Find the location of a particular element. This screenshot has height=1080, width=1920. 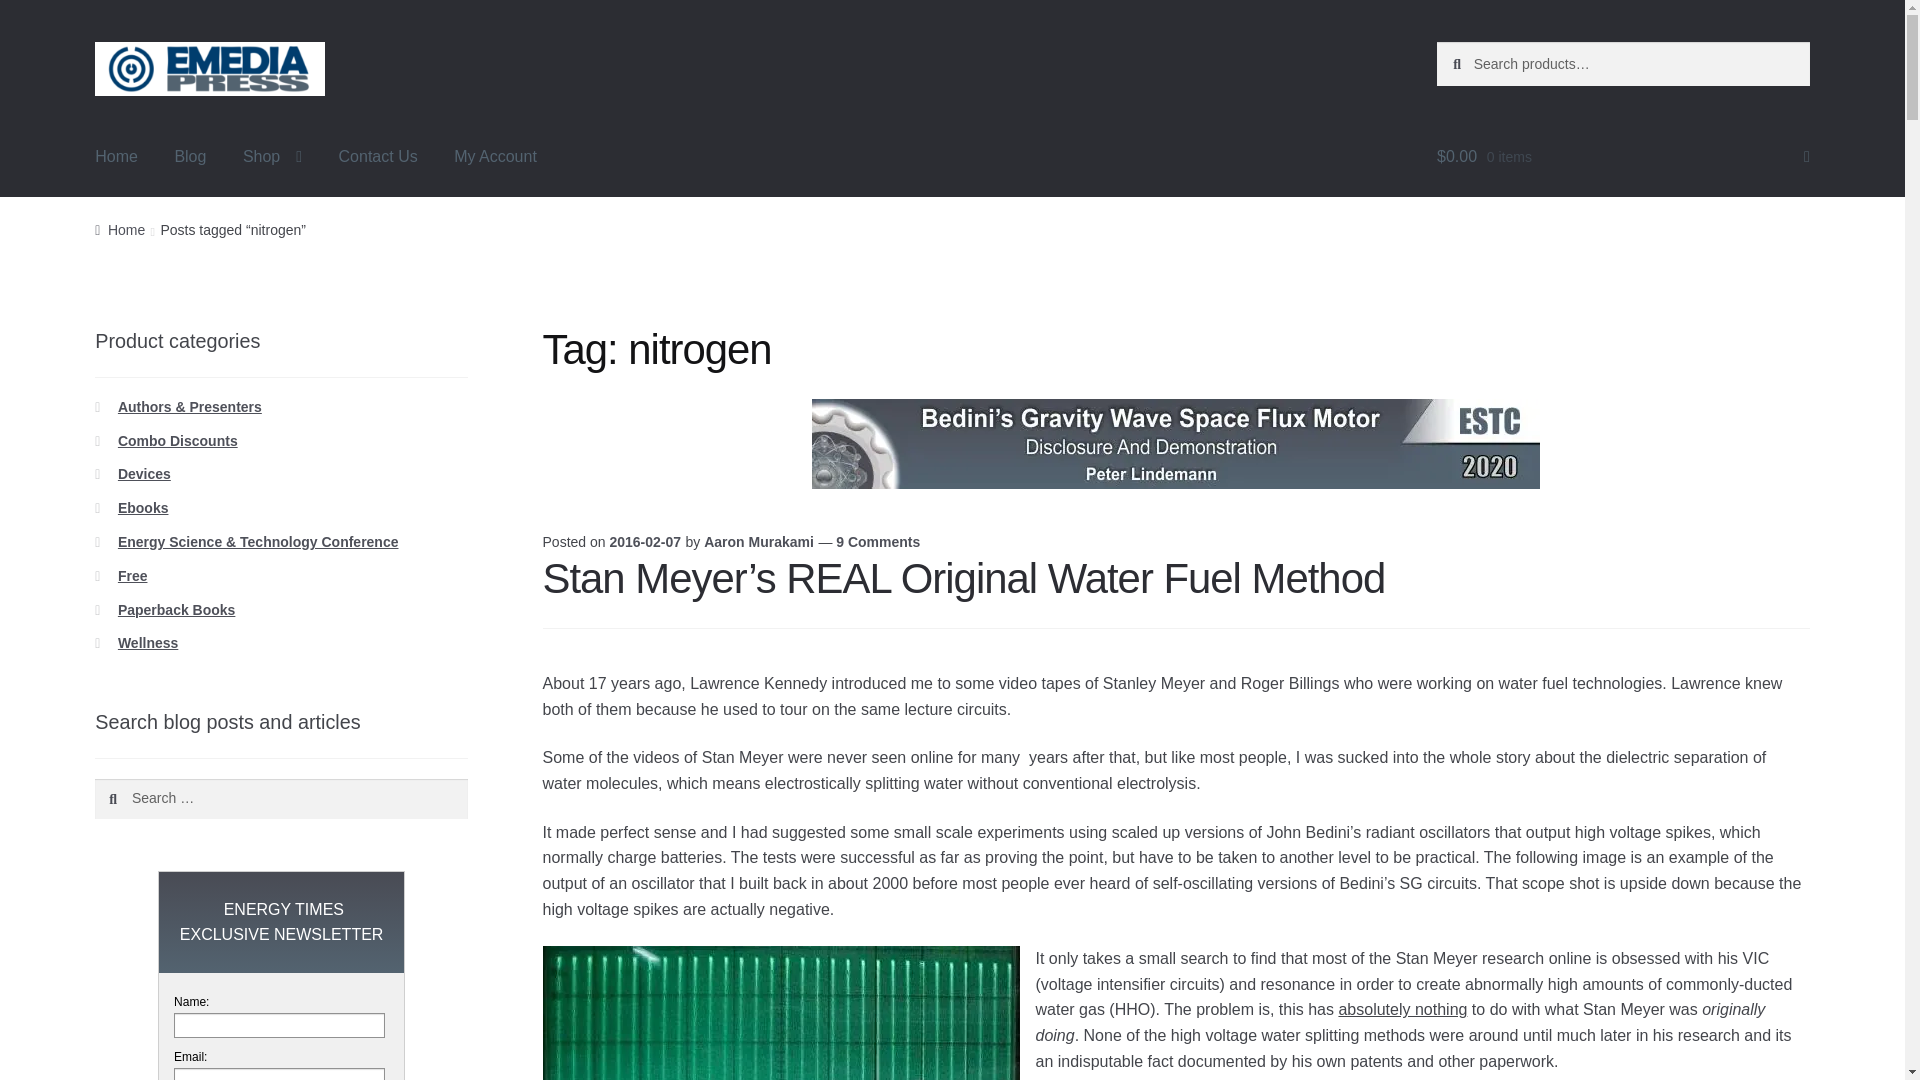

Contact Us is located at coordinates (378, 156).